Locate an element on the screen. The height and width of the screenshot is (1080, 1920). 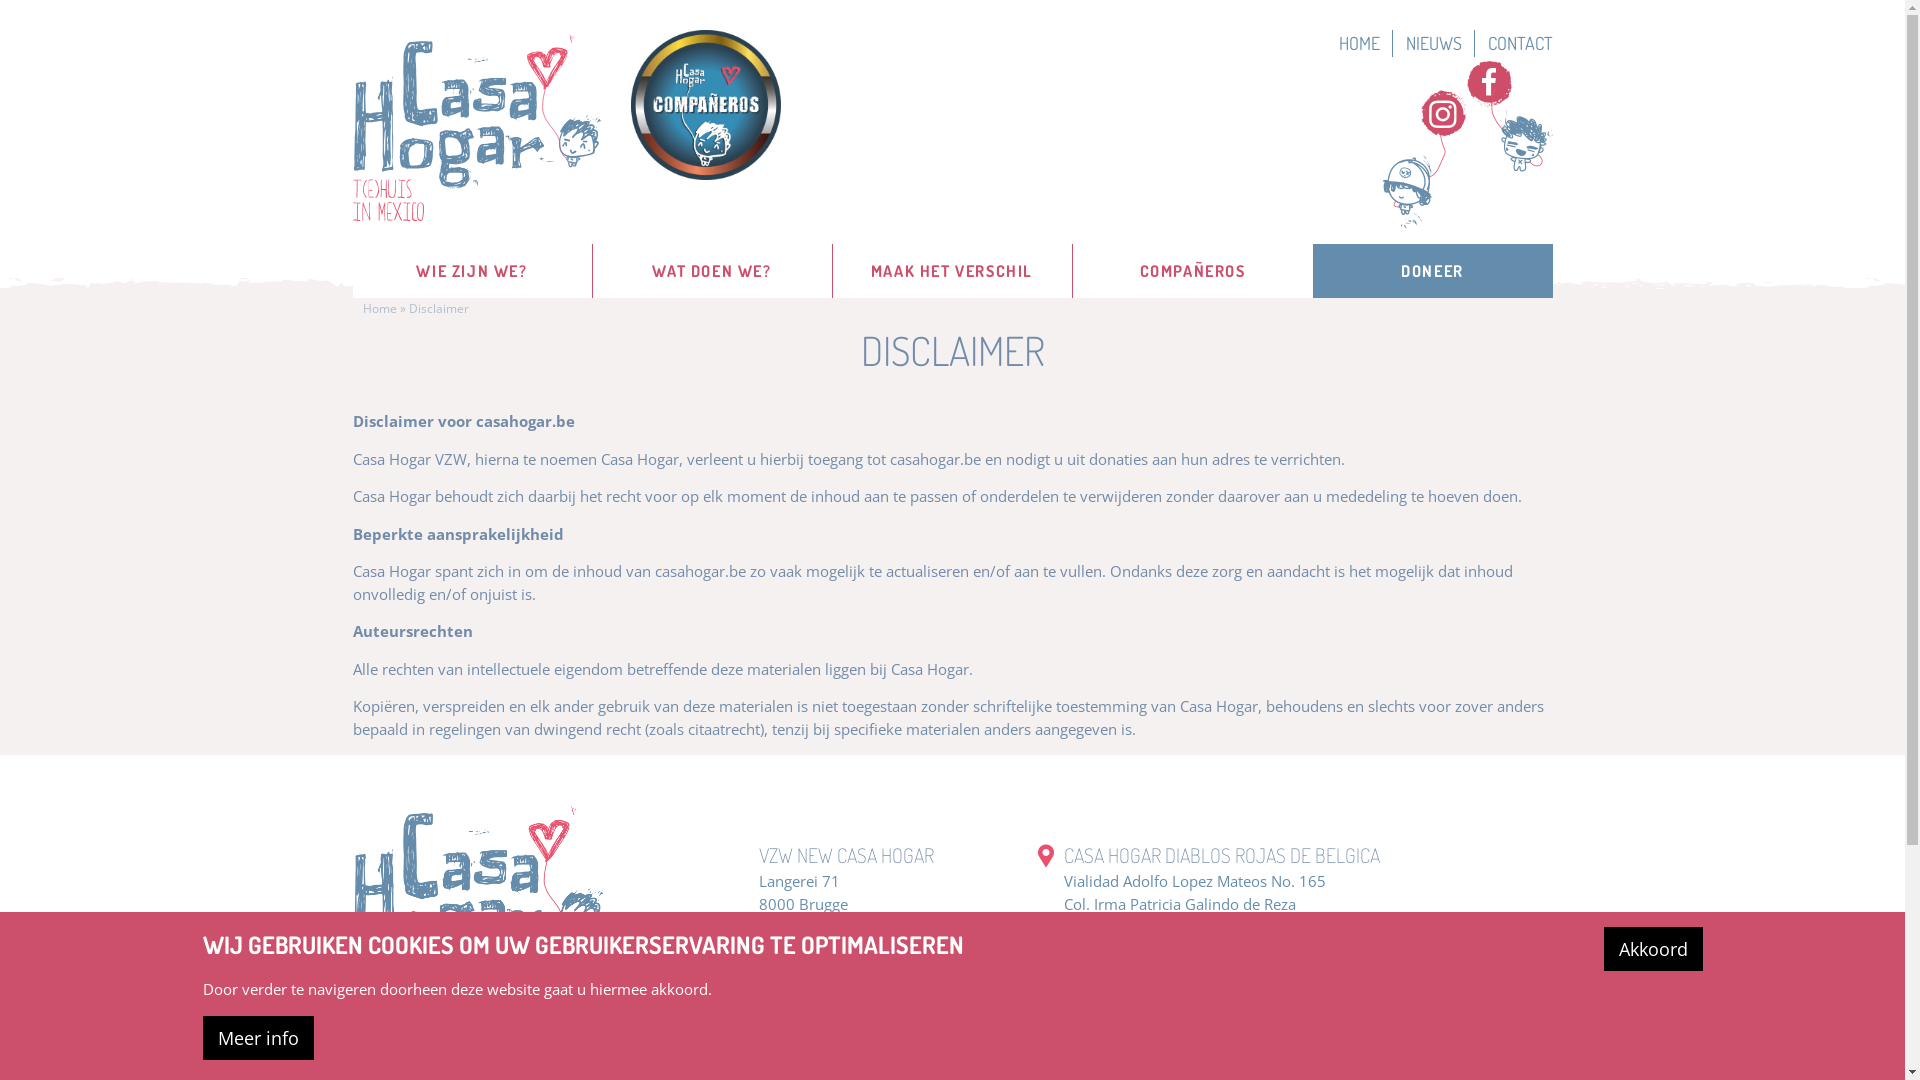
CONTACT is located at coordinates (1520, 44).